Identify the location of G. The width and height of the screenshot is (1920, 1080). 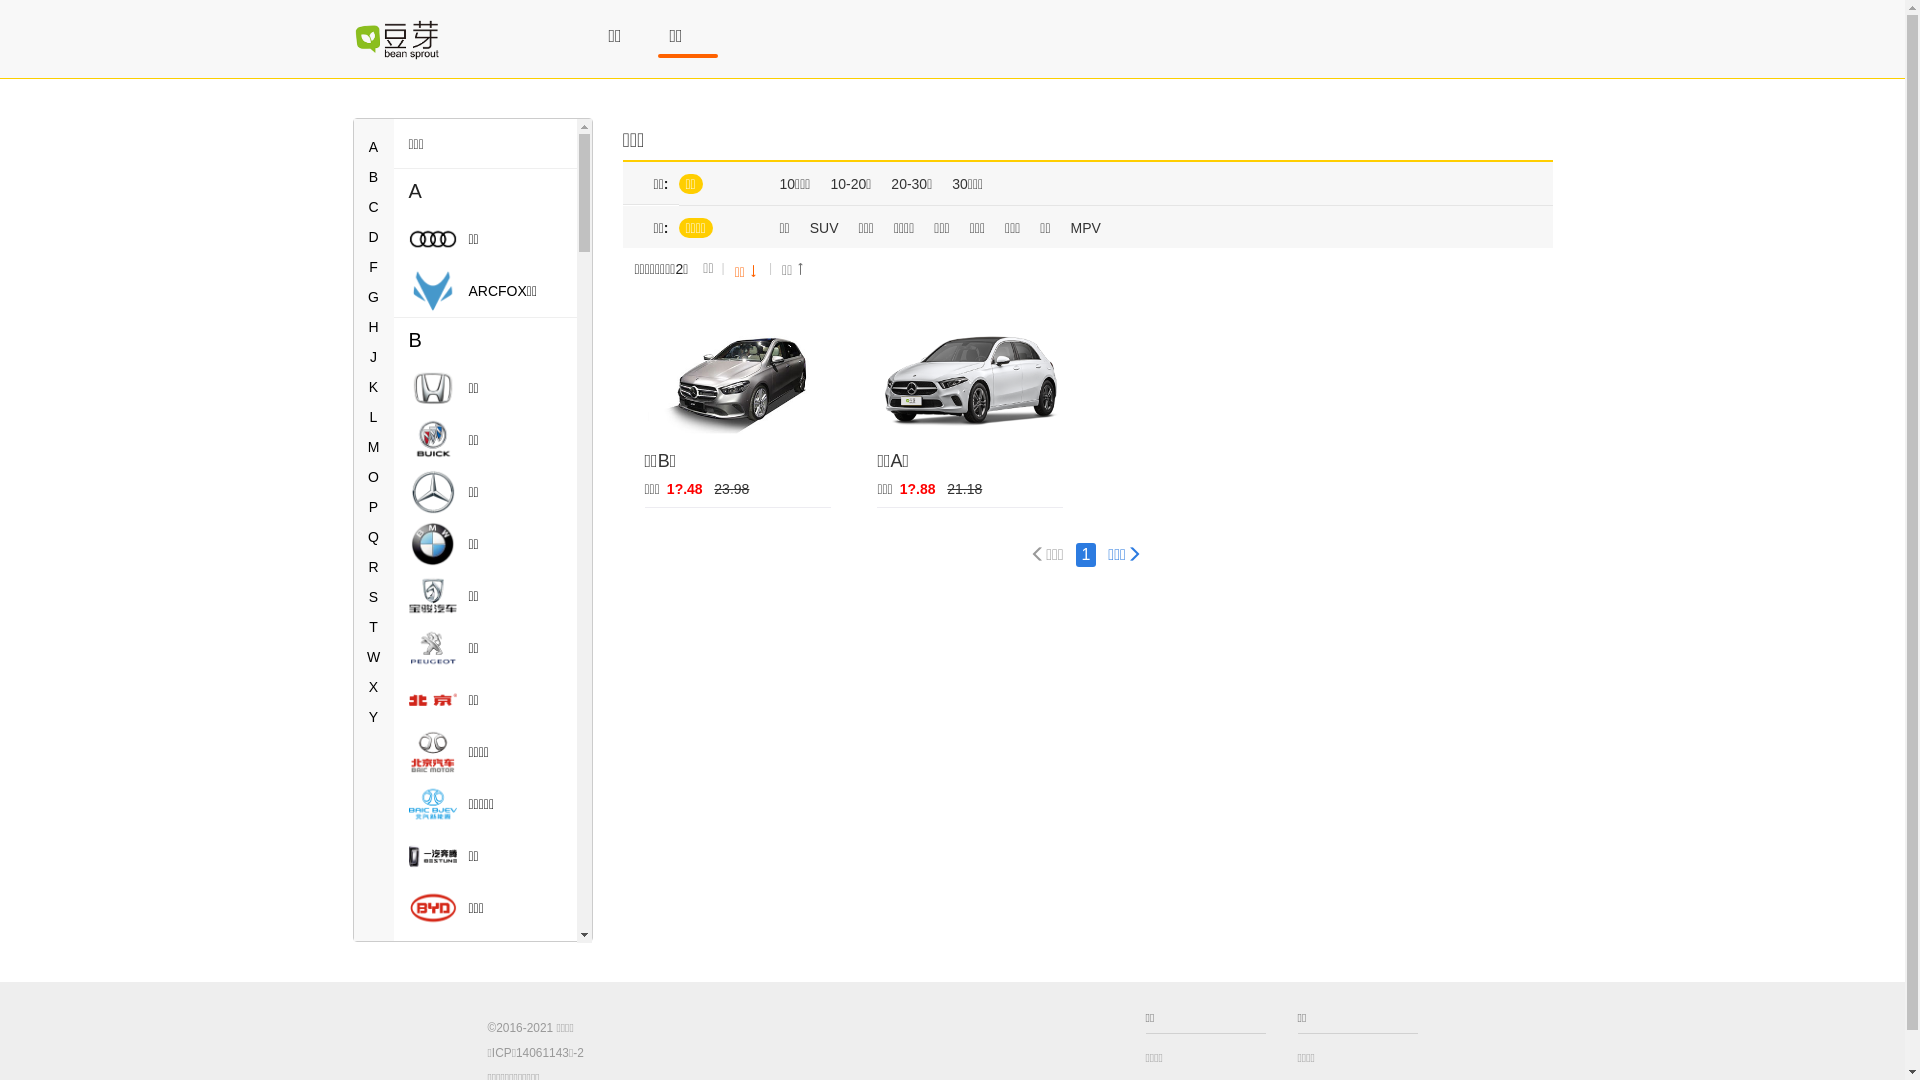
(374, 297).